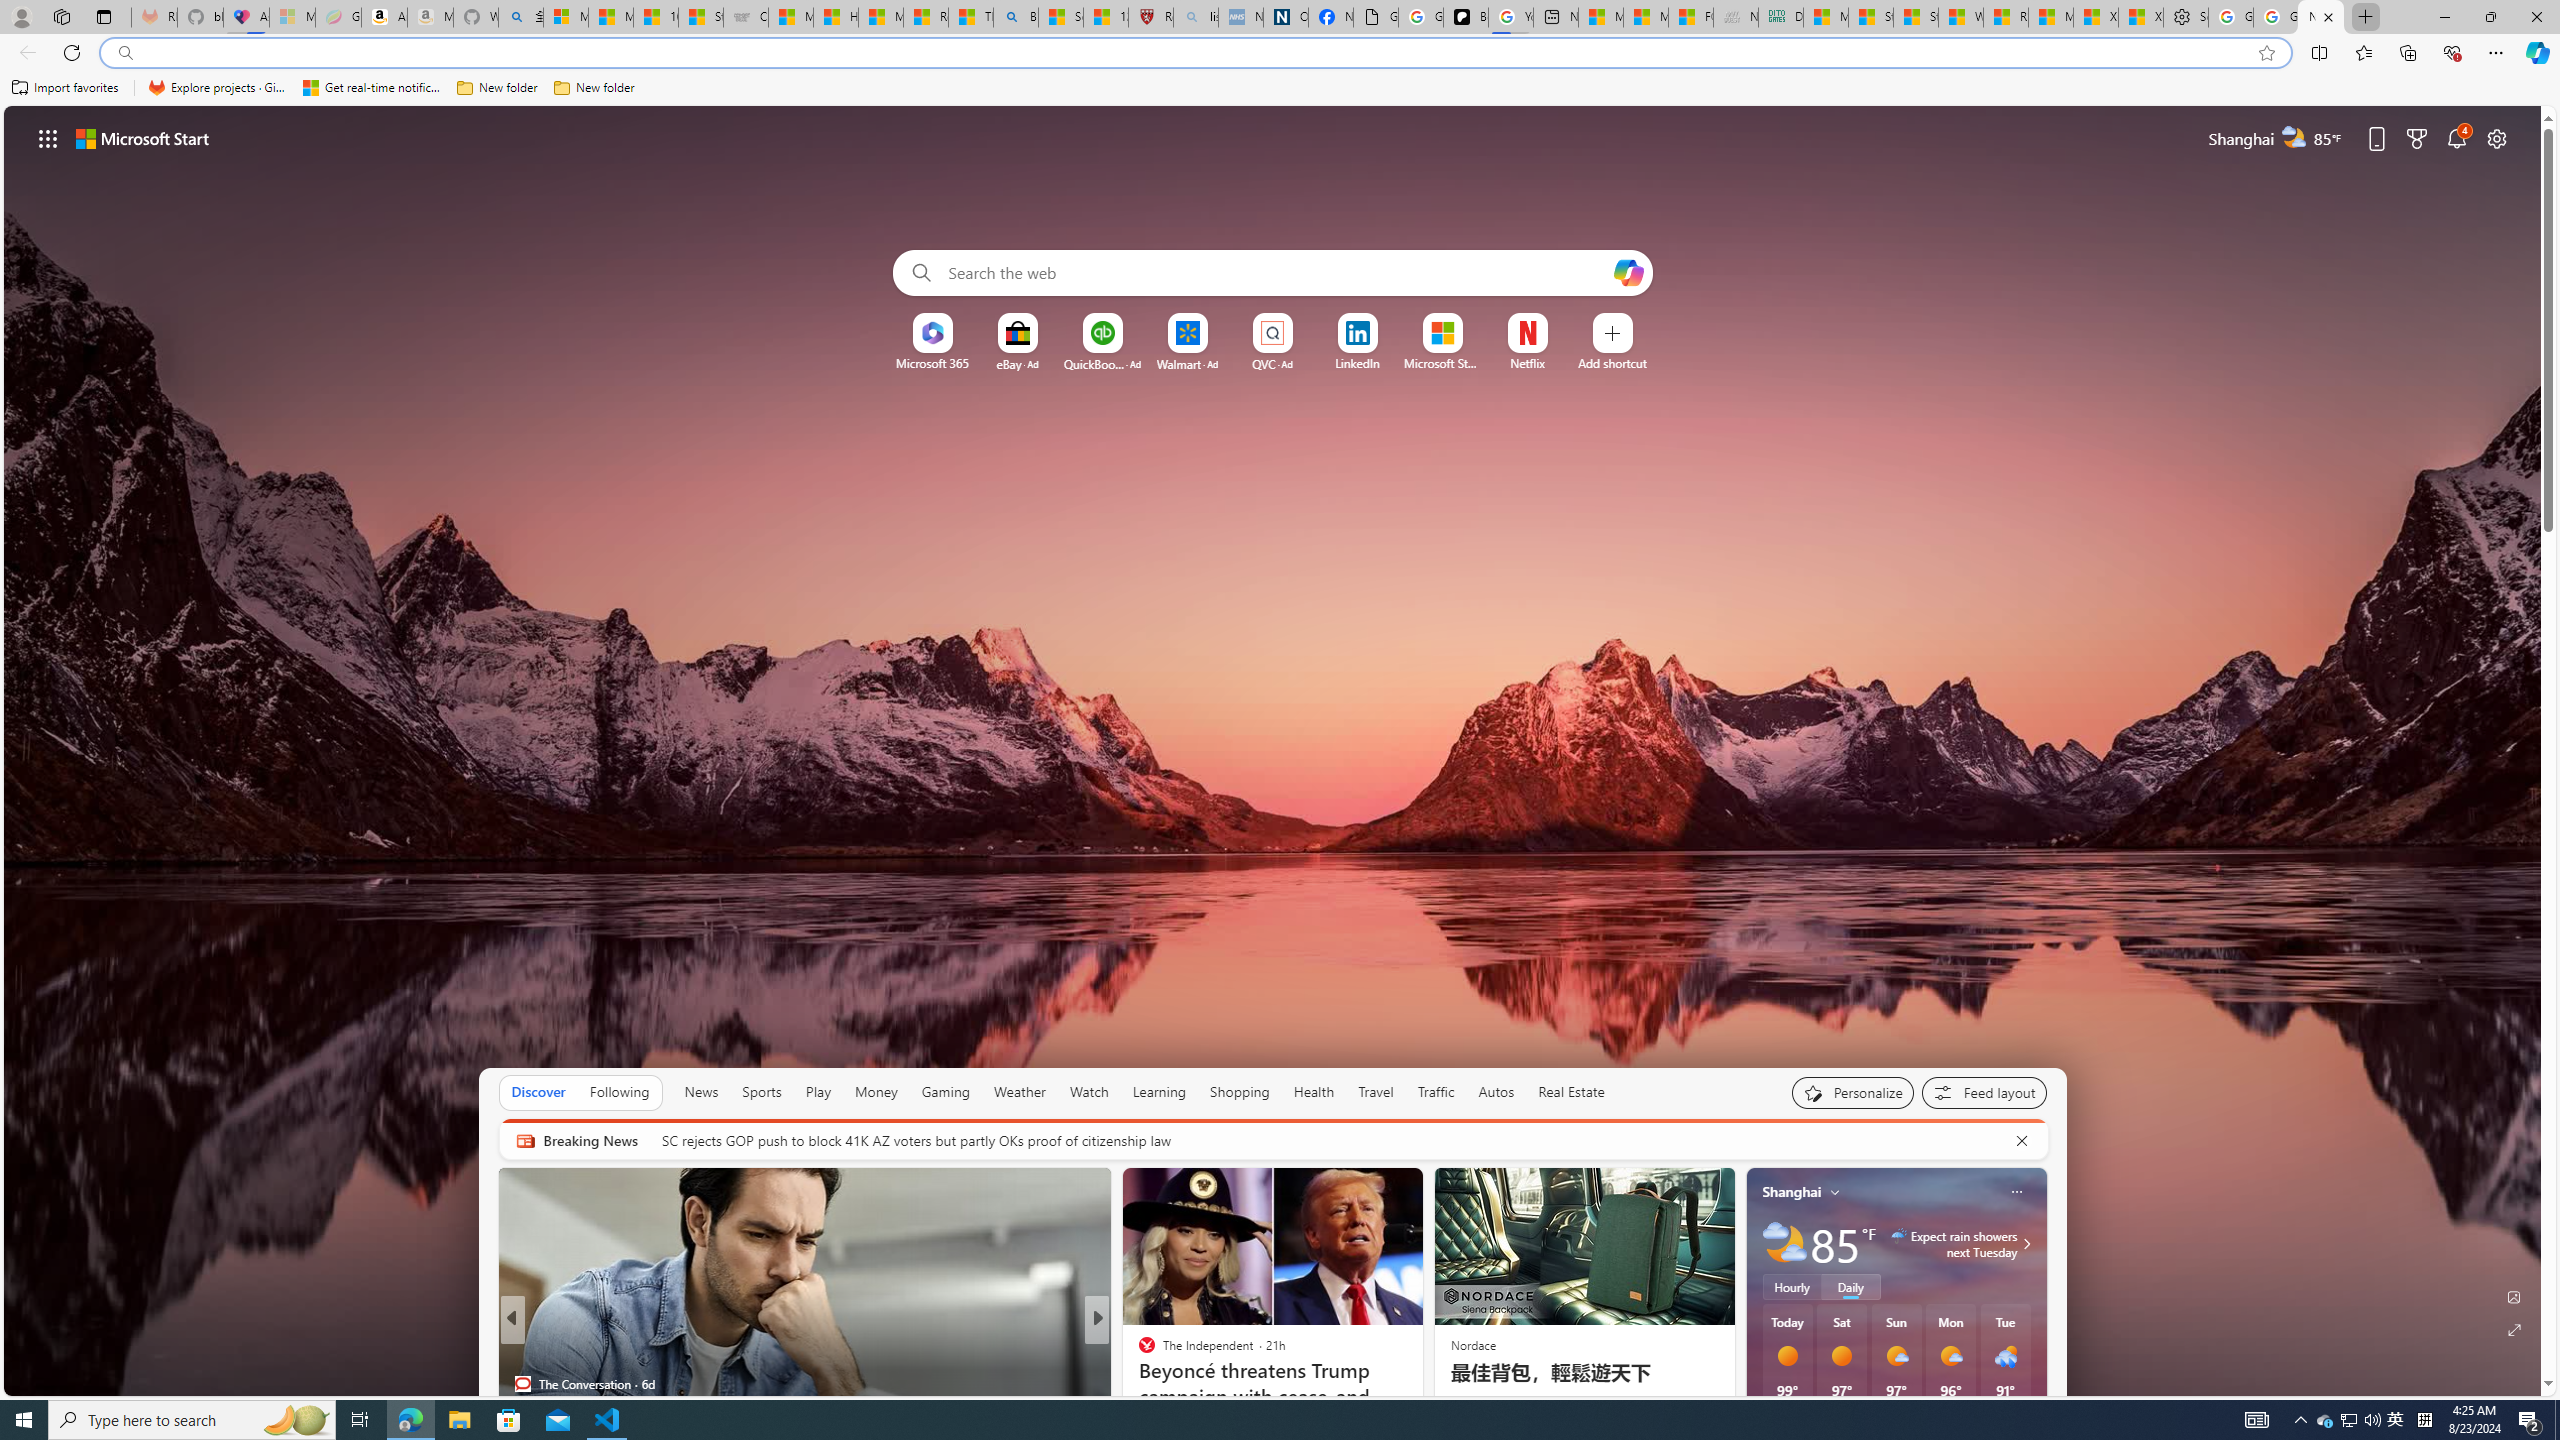  Describe the element at coordinates (1496, 1092) in the screenshot. I see `Autos` at that location.